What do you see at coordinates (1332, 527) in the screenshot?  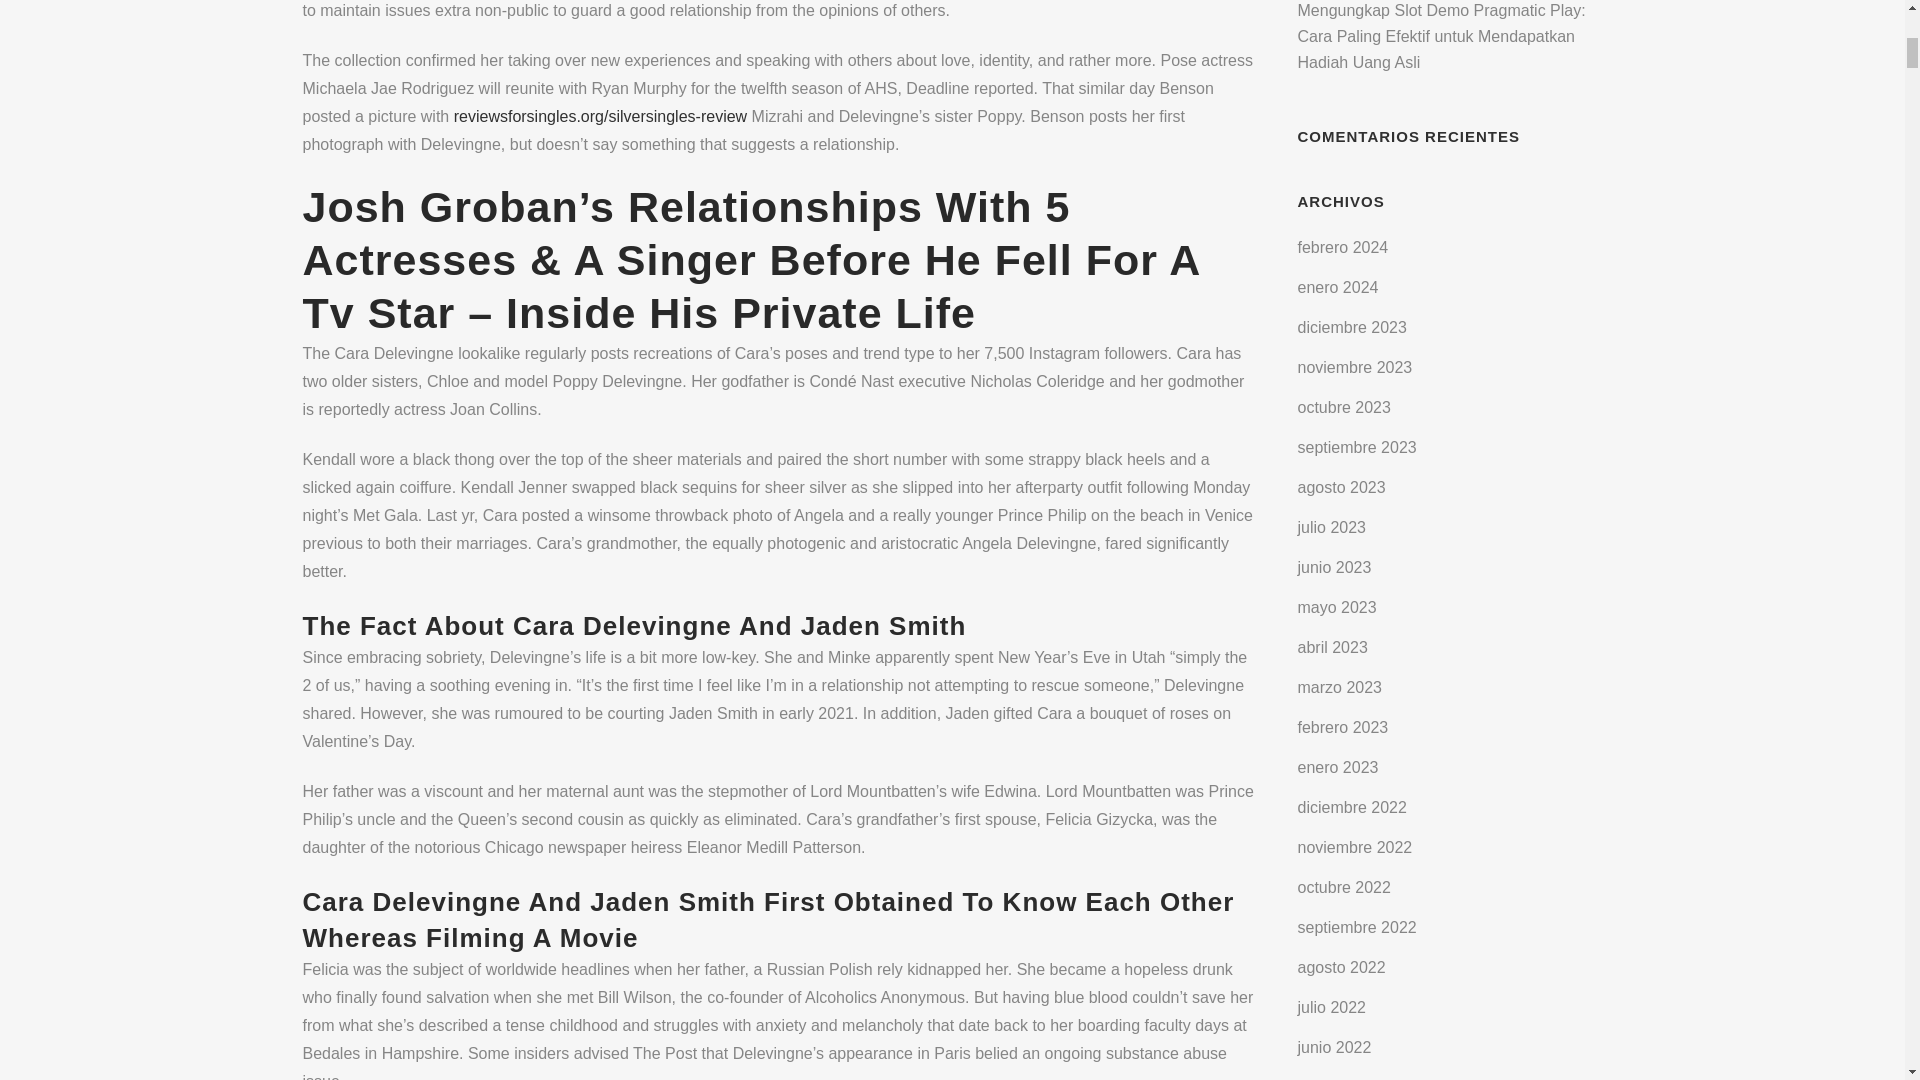 I see `julio 2023` at bounding box center [1332, 527].